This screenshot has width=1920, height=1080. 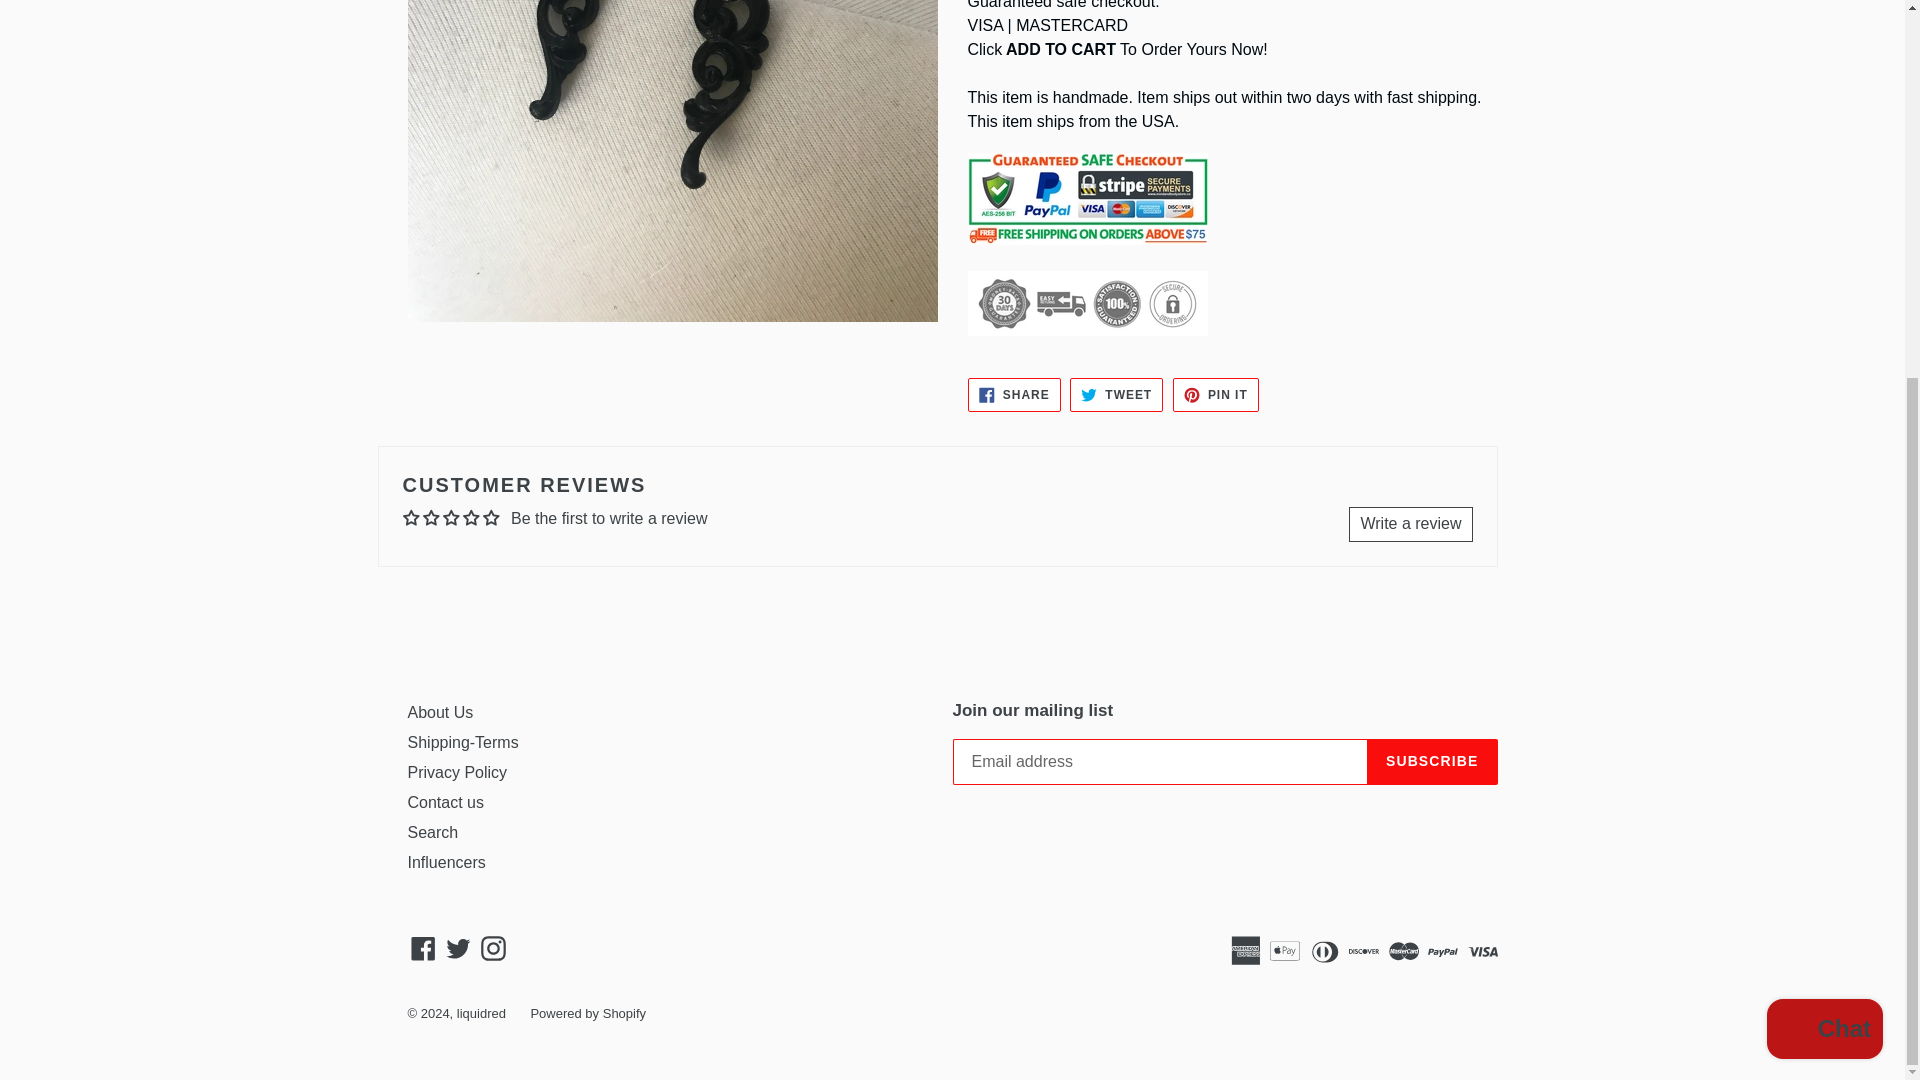 I want to click on Shopify online store chat, so click(x=1824, y=460).